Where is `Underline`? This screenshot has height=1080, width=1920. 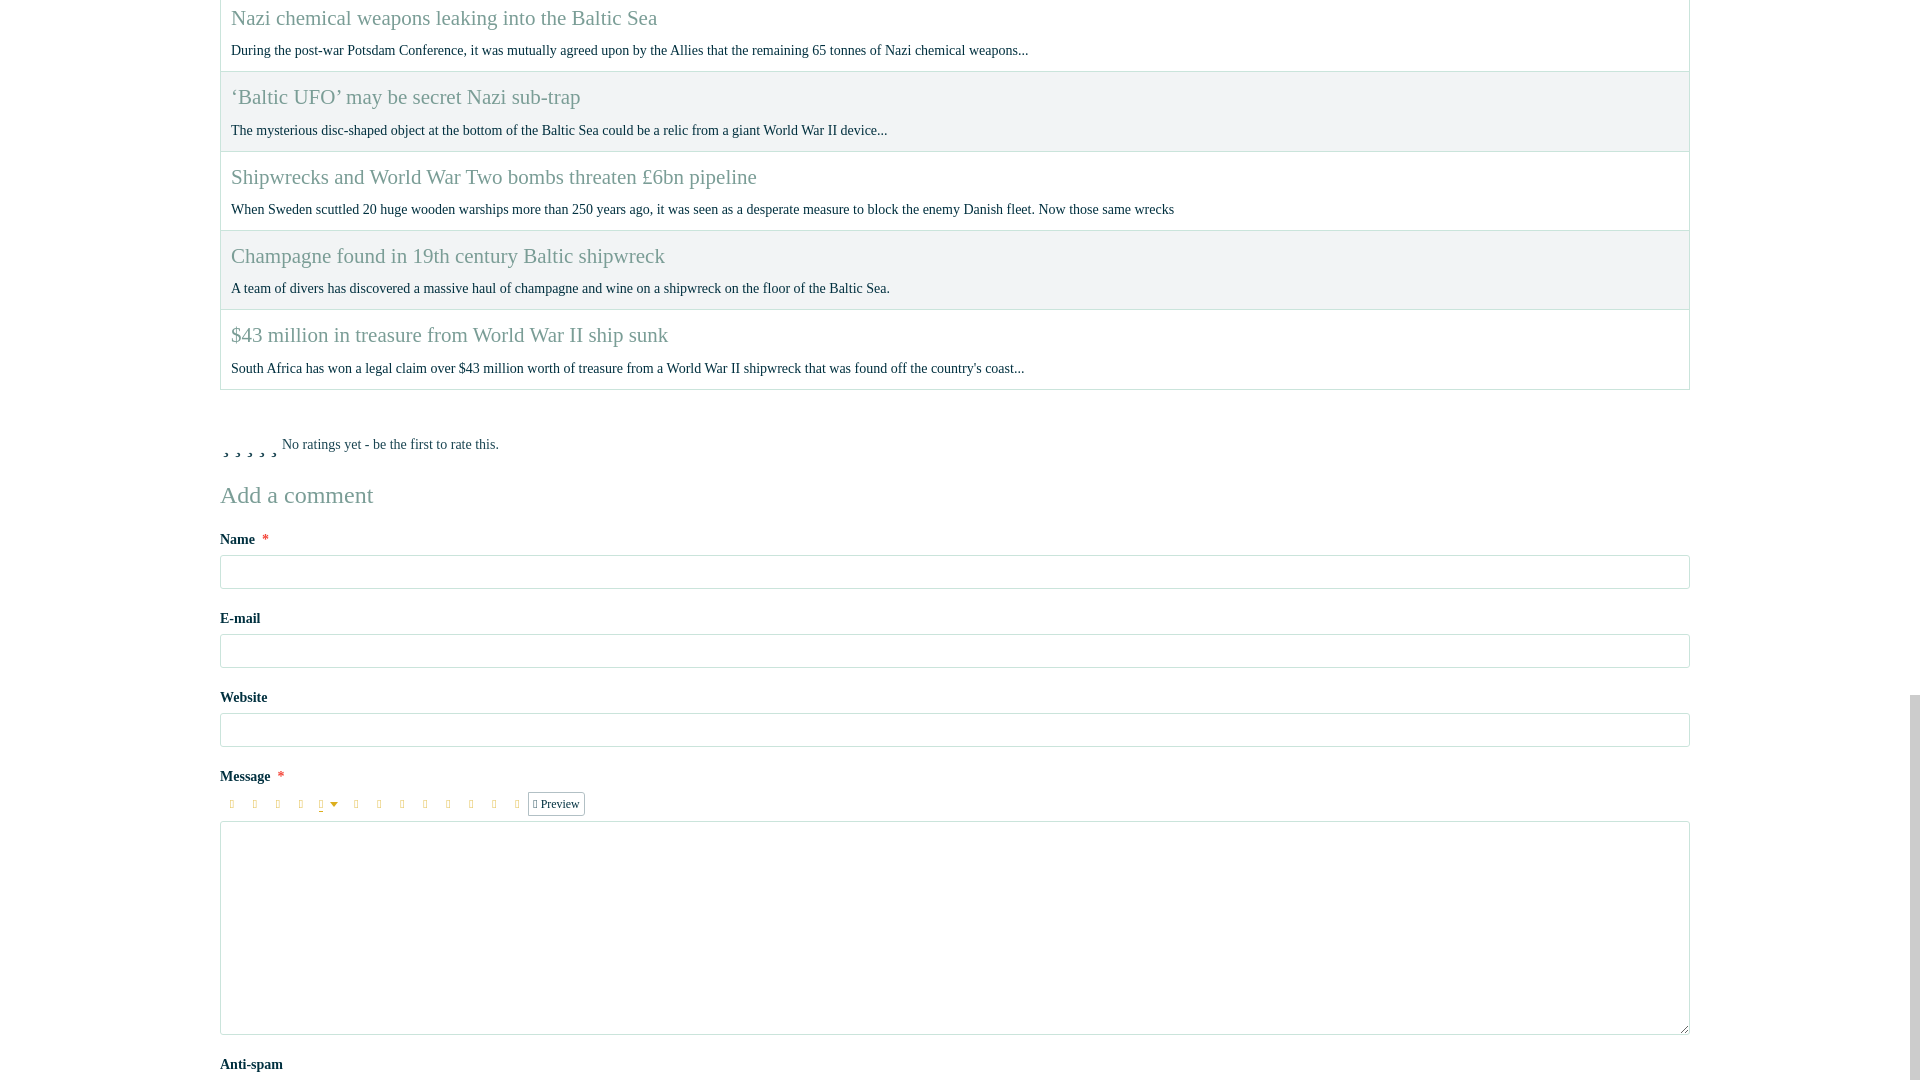
Underline is located at coordinates (278, 804).